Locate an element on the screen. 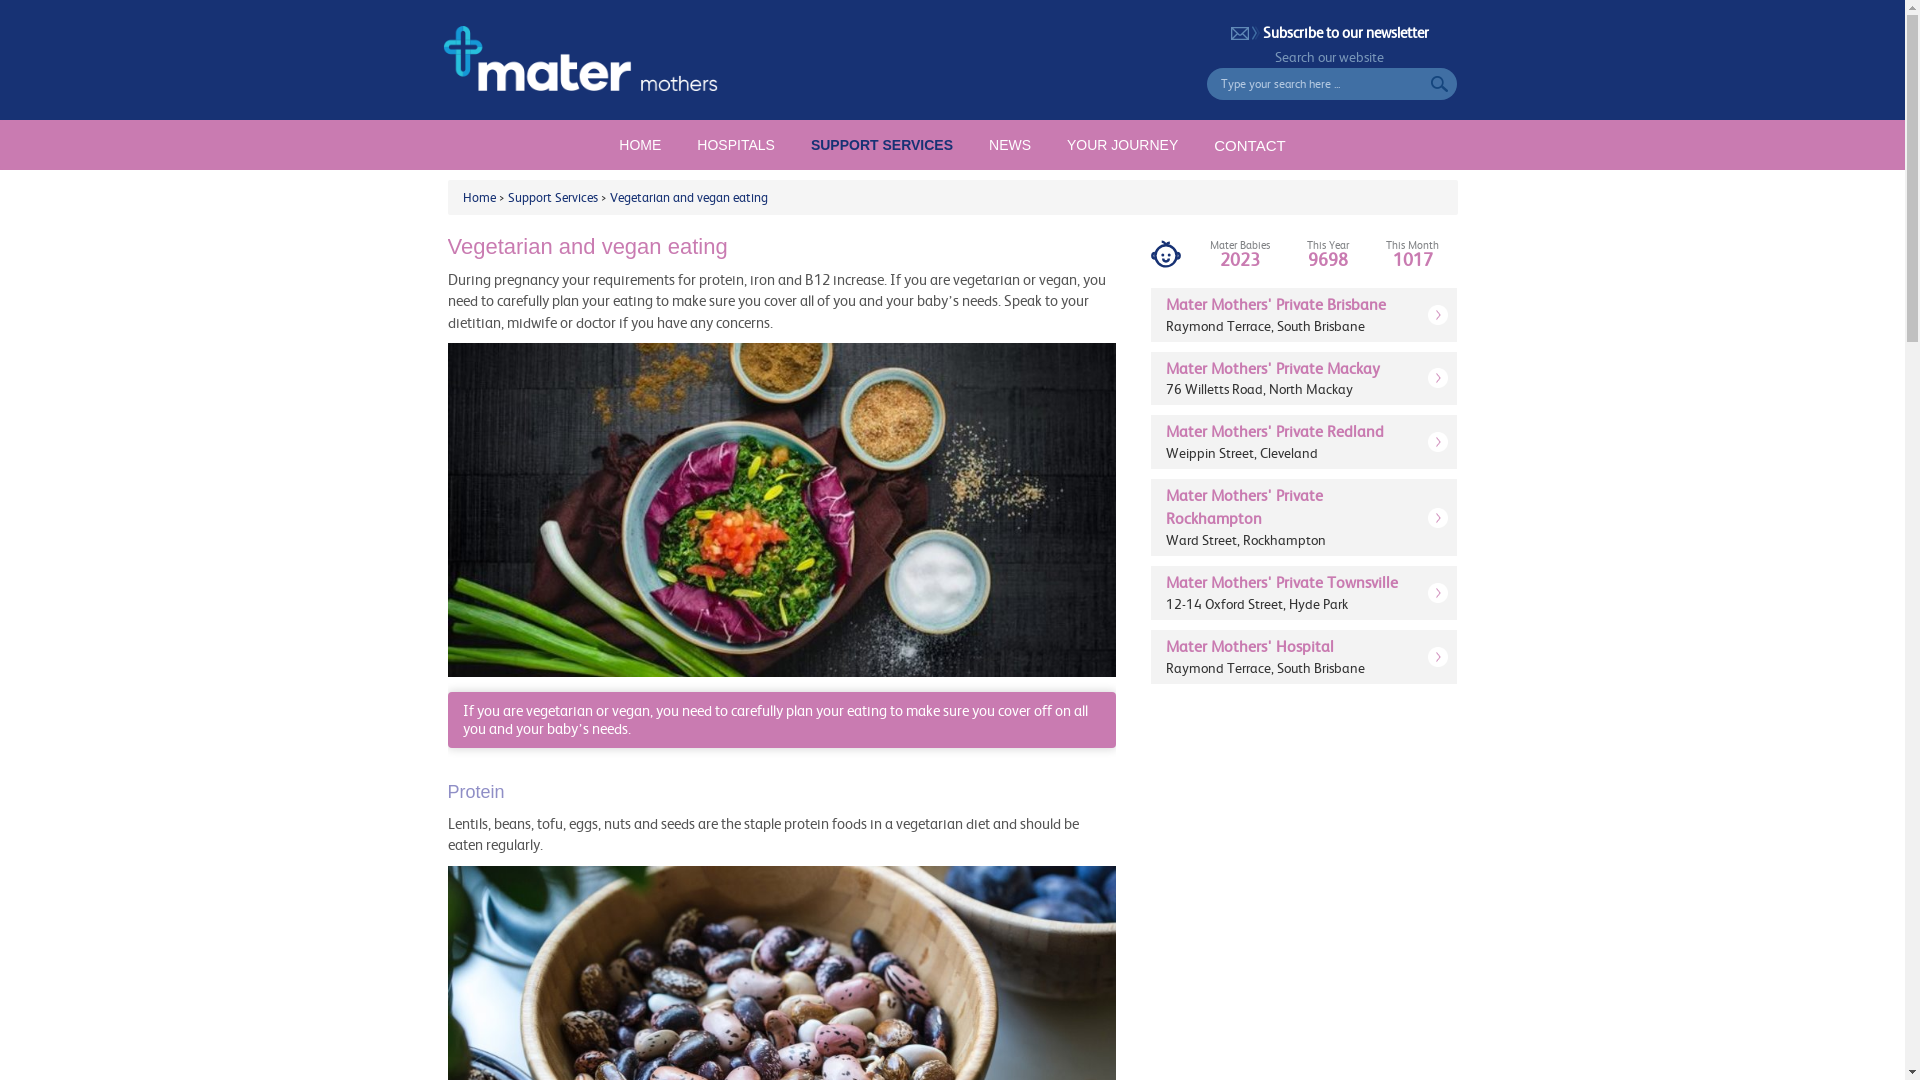 The image size is (1920, 1080). Vegetarian and vegan eating is located at coordinates (689, 197).